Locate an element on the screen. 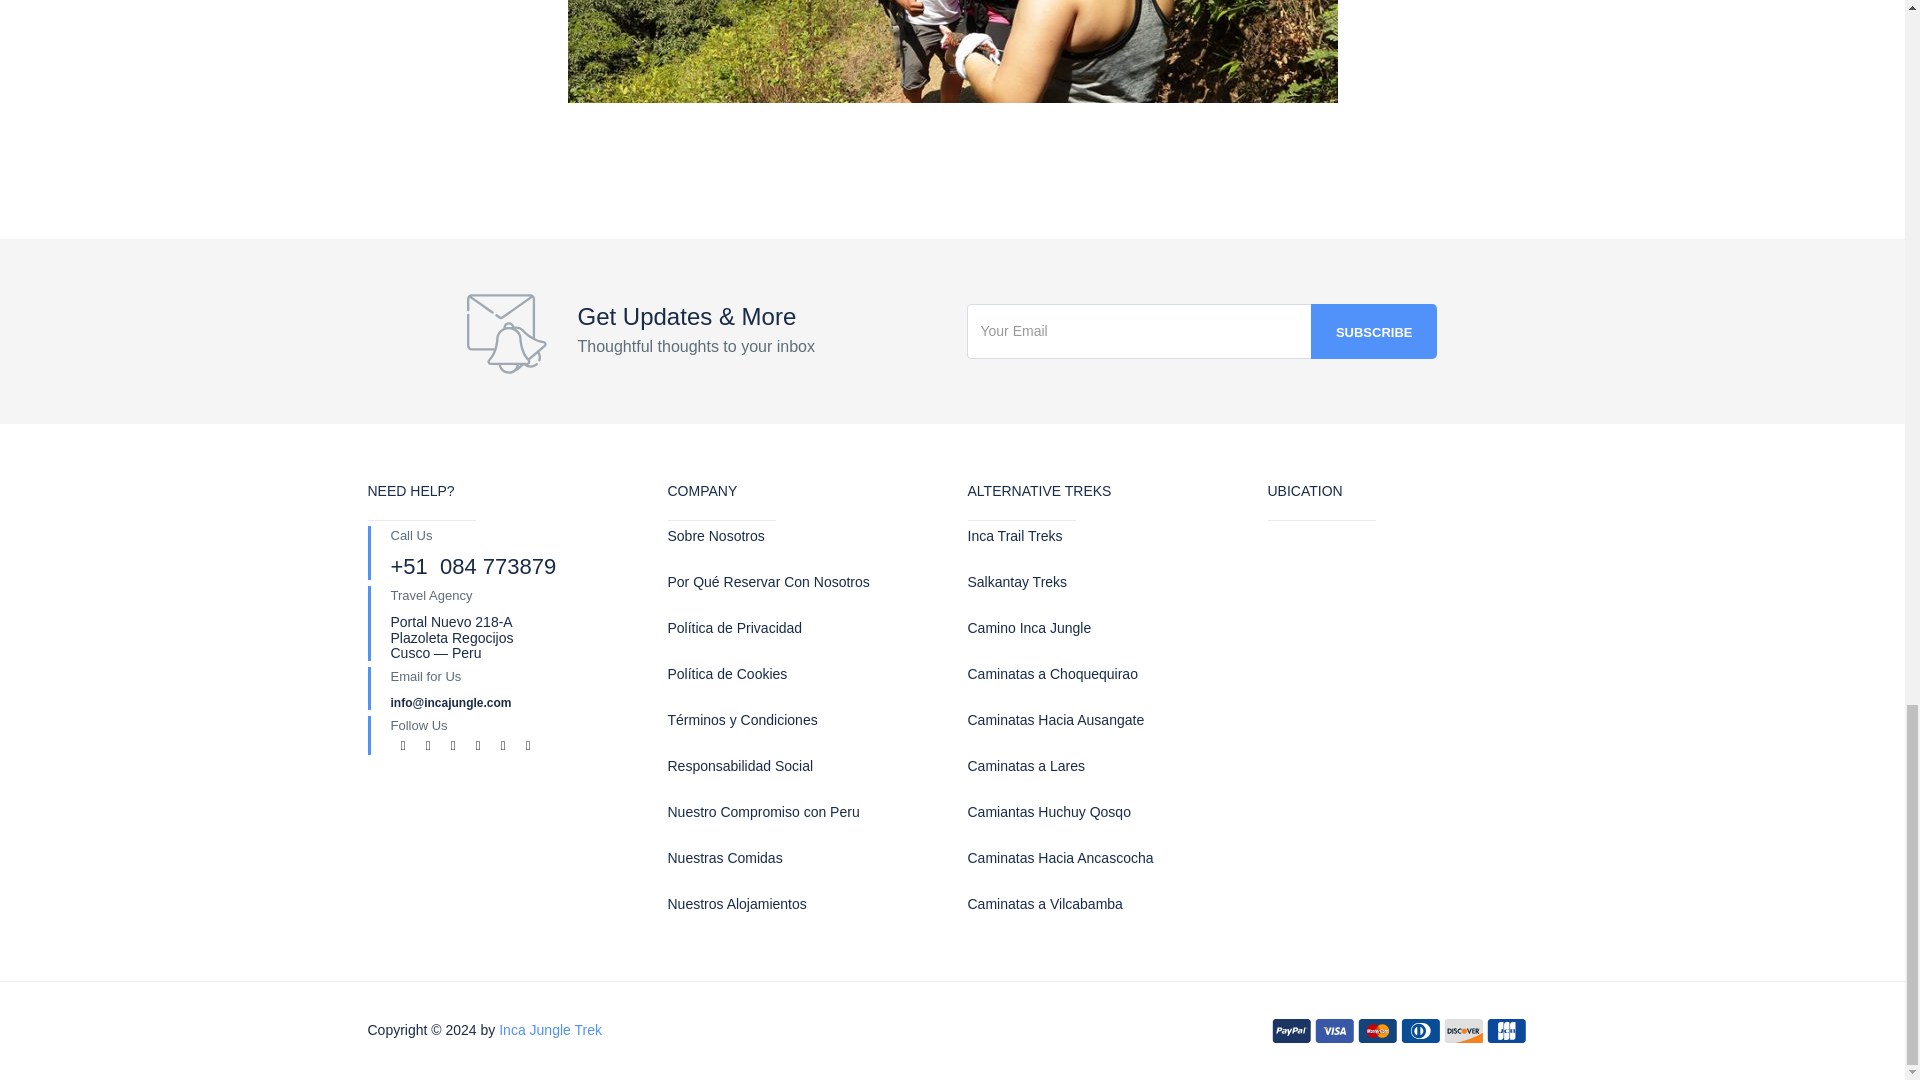 This screenshot has width=1920, height=1080. inca jungle trail coca is located at coordinates (953, 51).